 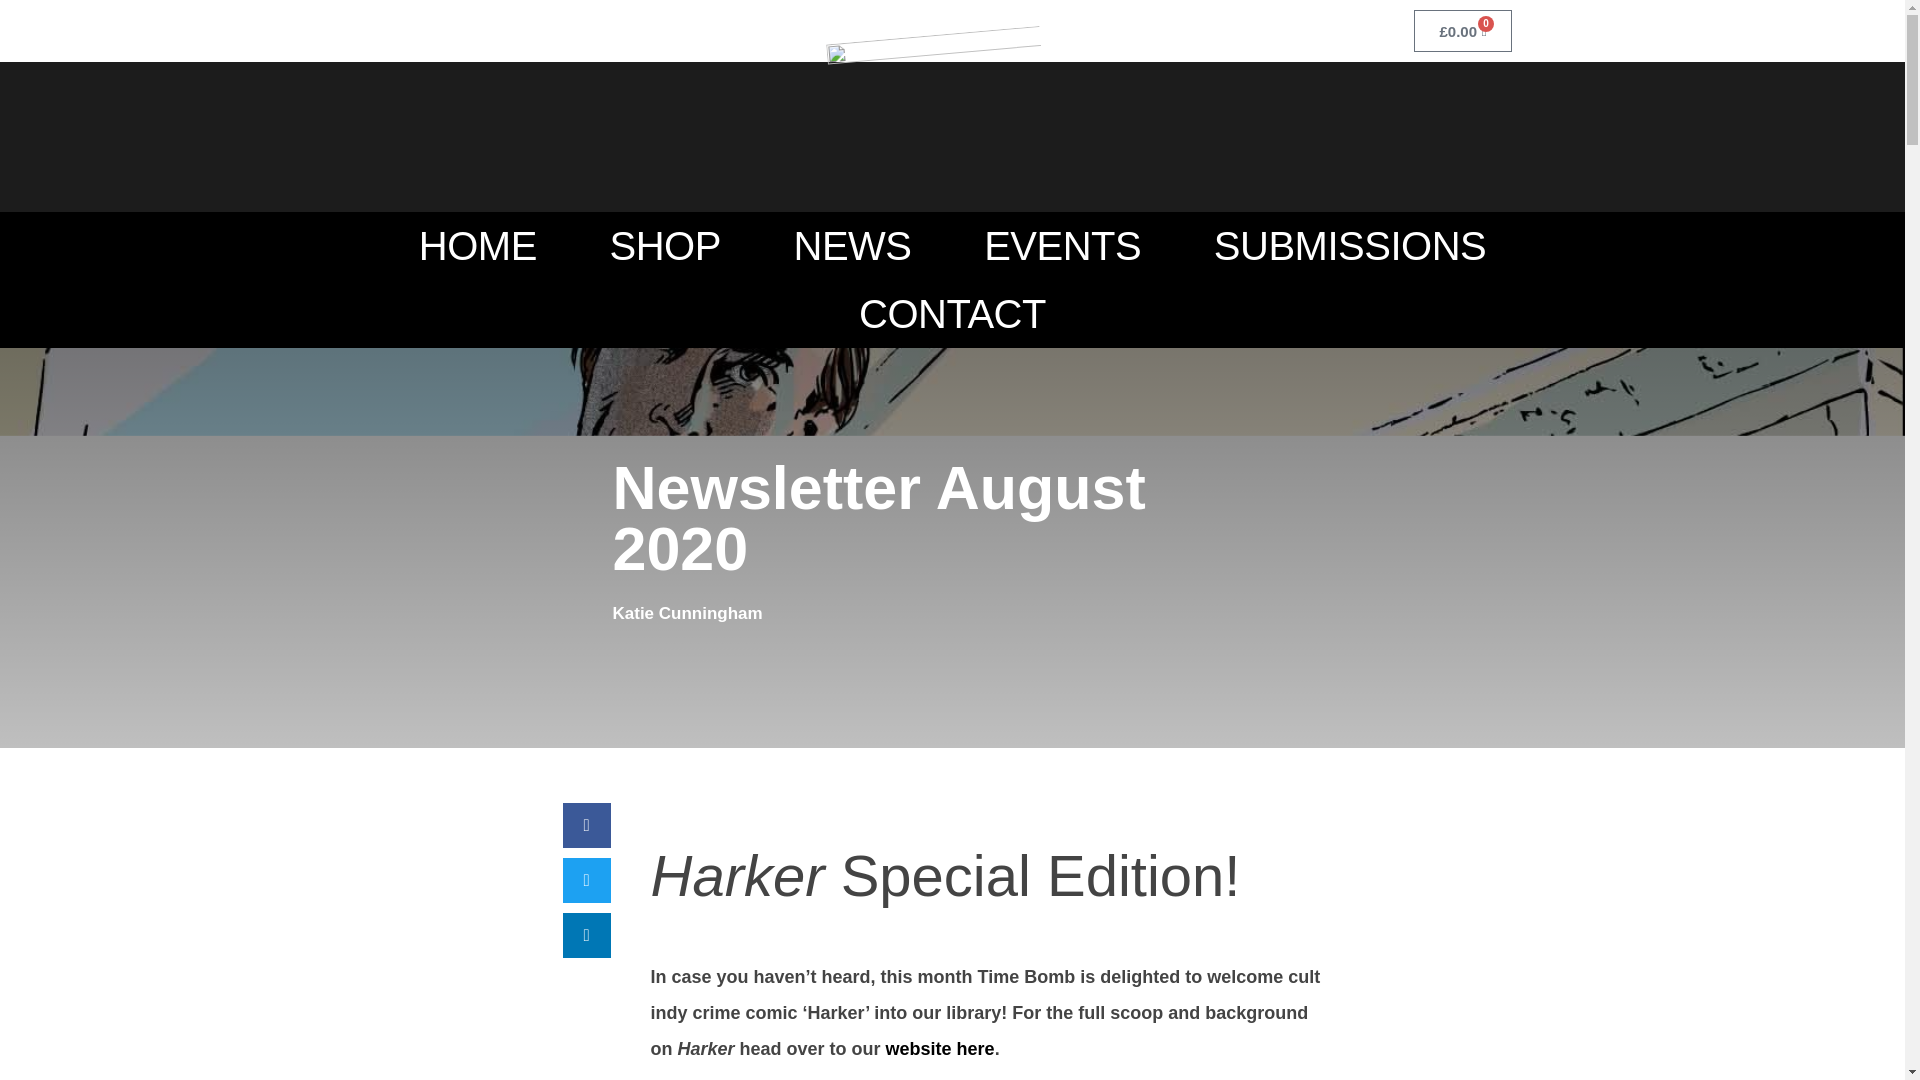 What do you see at coordinates (1350, 245) in the screenshot?
I see `SUBMISSIONS` at bounding box center [1350, 245].